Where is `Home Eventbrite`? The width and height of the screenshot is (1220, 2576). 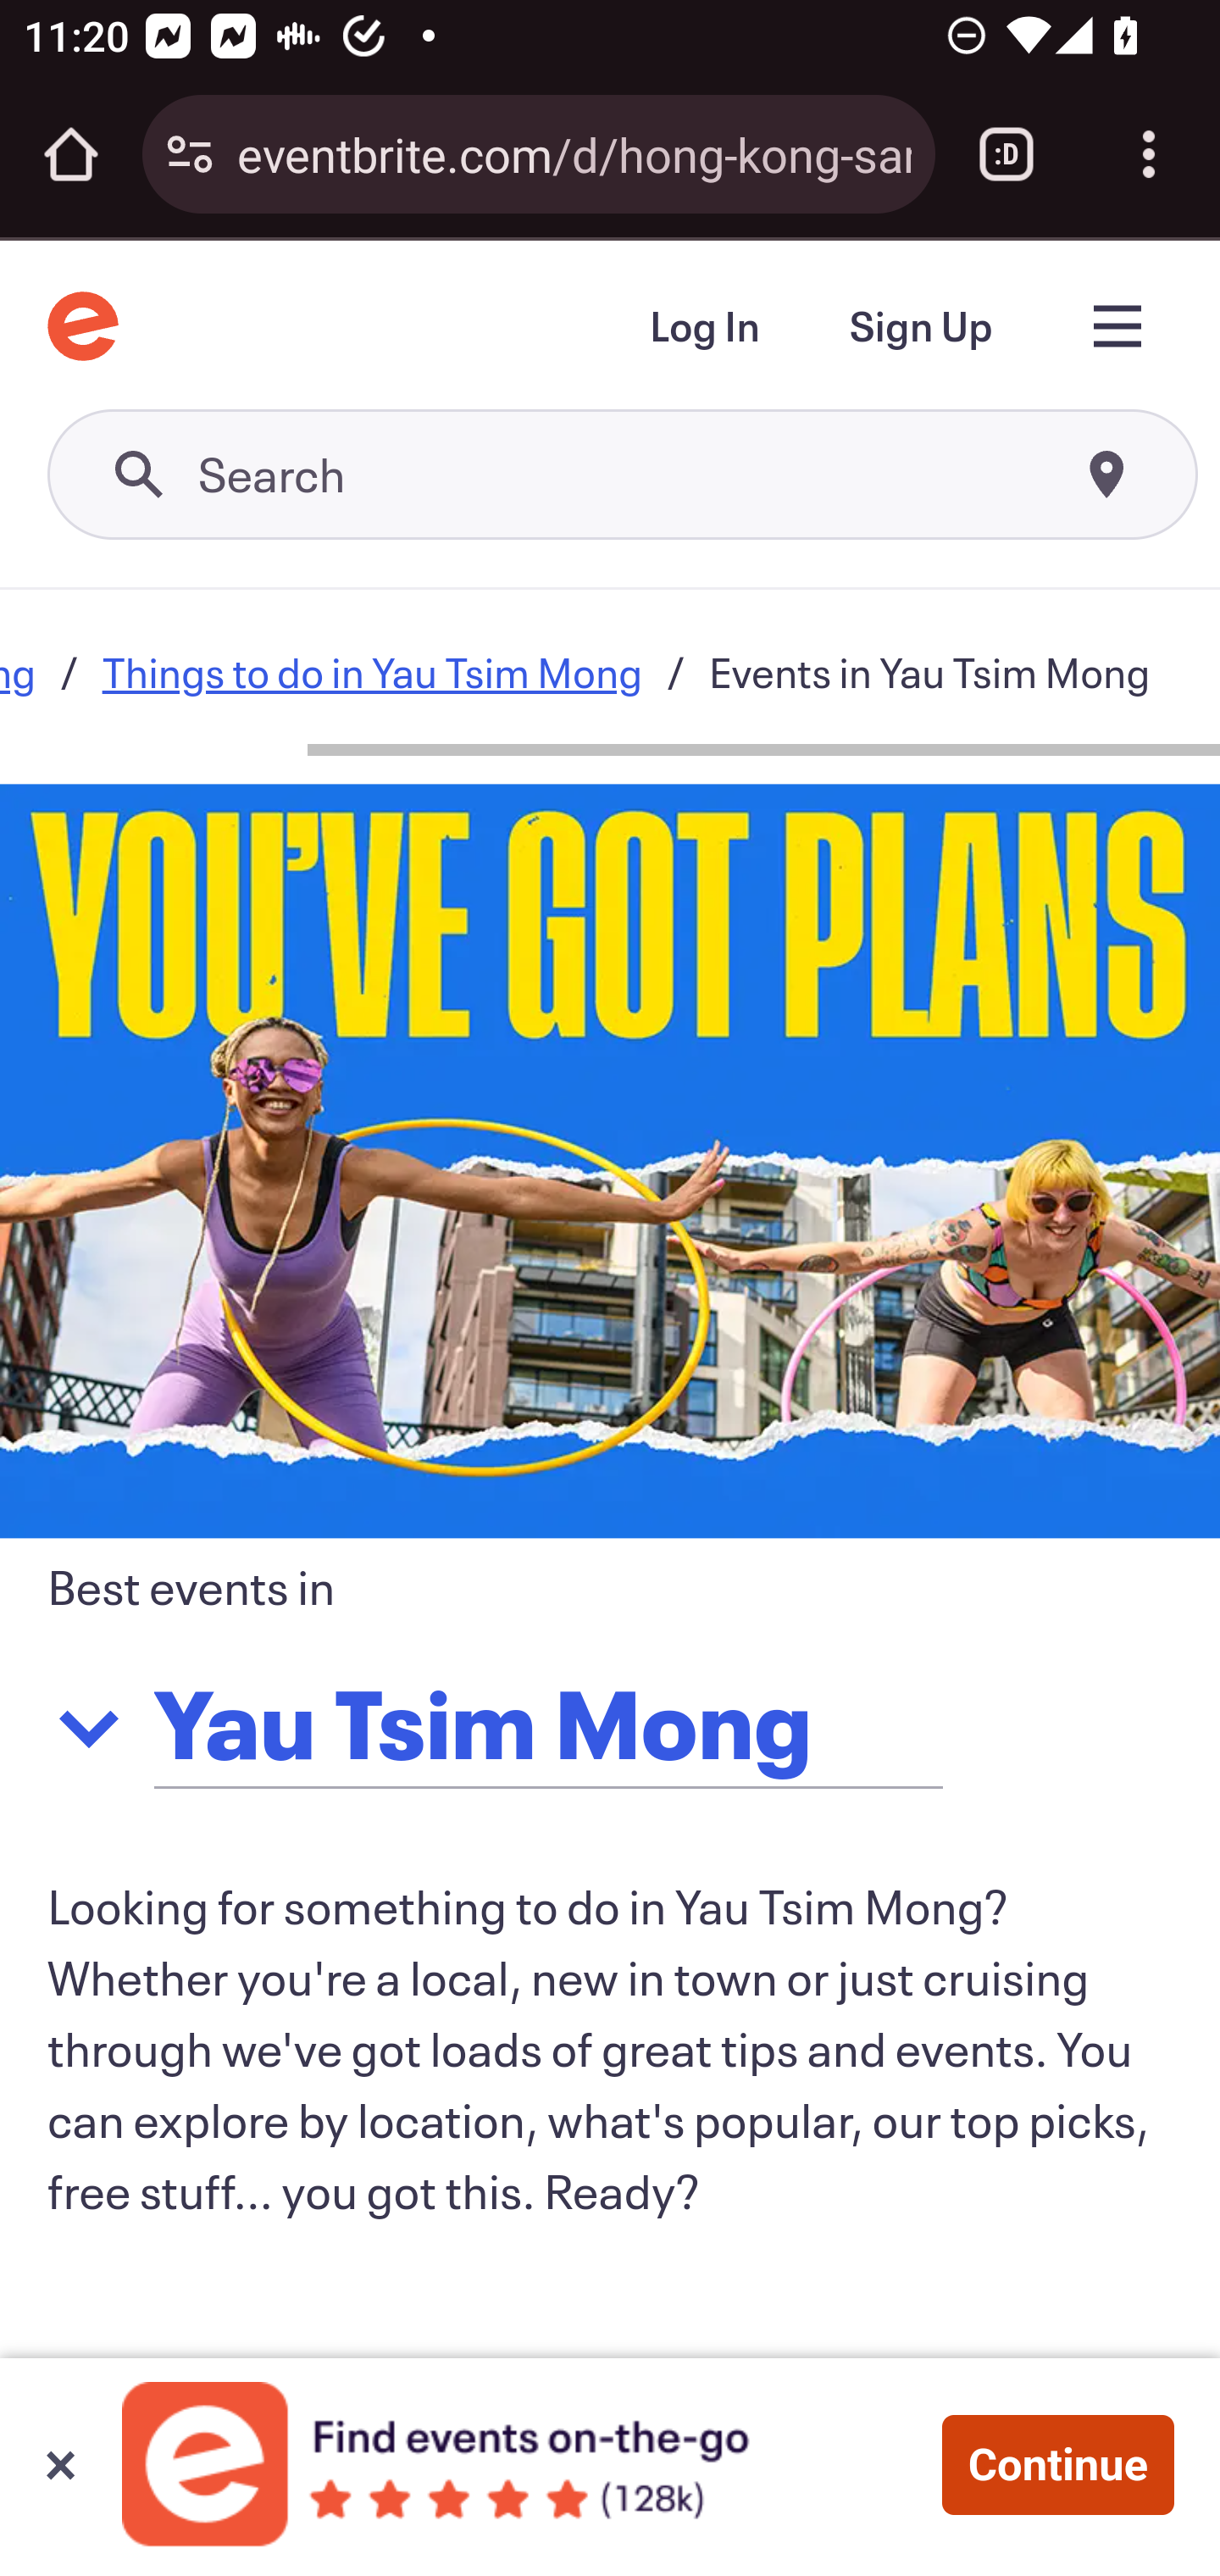
Home Eventbrite is located at coordinates (83, 325).